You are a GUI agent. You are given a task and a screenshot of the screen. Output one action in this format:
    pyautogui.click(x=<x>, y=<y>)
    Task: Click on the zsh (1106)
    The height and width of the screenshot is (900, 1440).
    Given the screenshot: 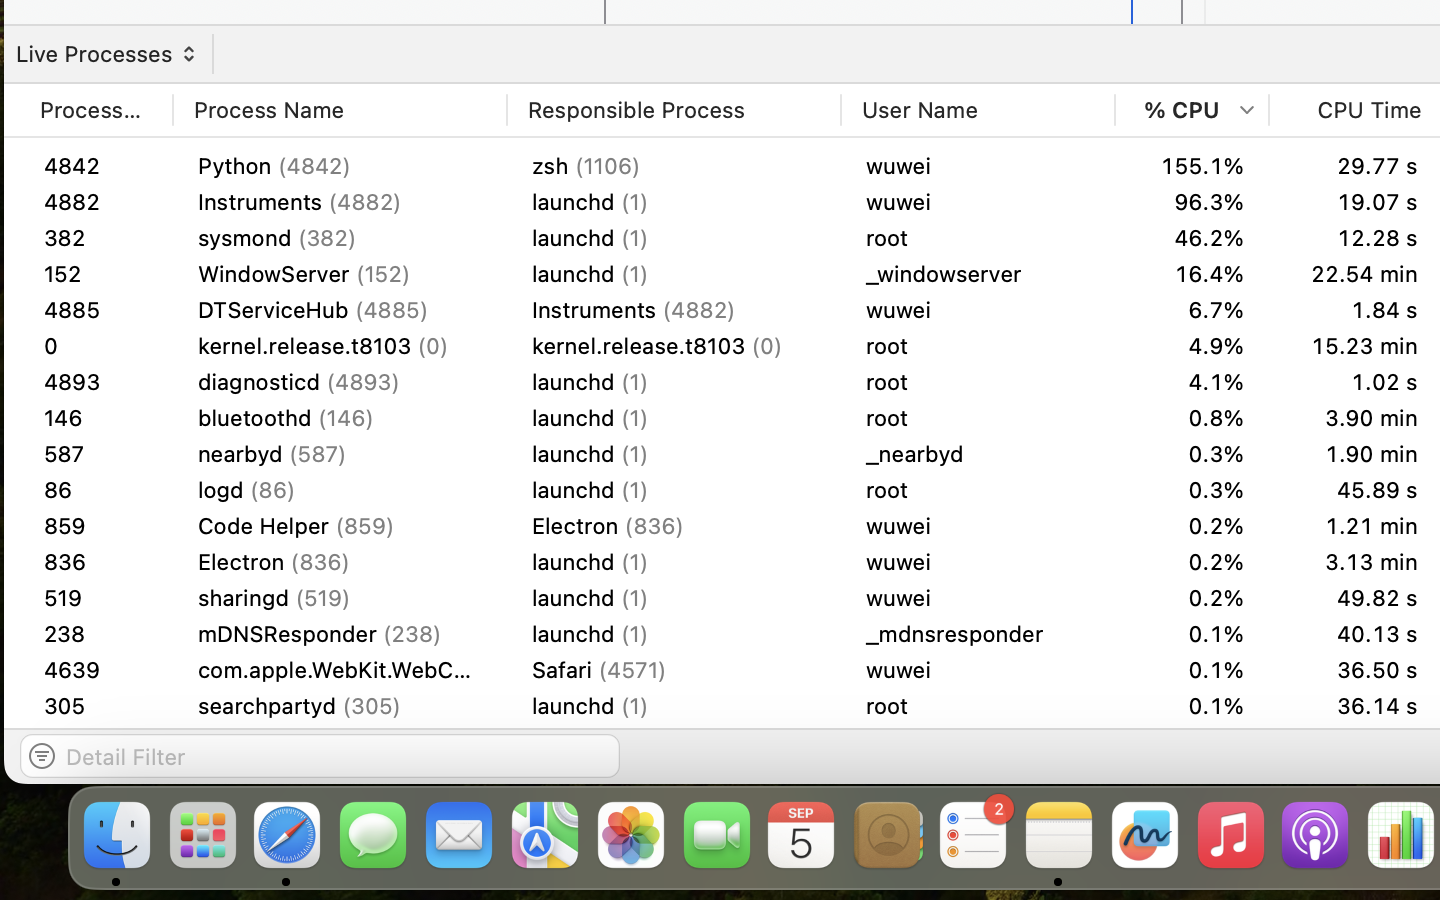 What is the action you would take?
    pyautogui.click(x=674, y=166)
    